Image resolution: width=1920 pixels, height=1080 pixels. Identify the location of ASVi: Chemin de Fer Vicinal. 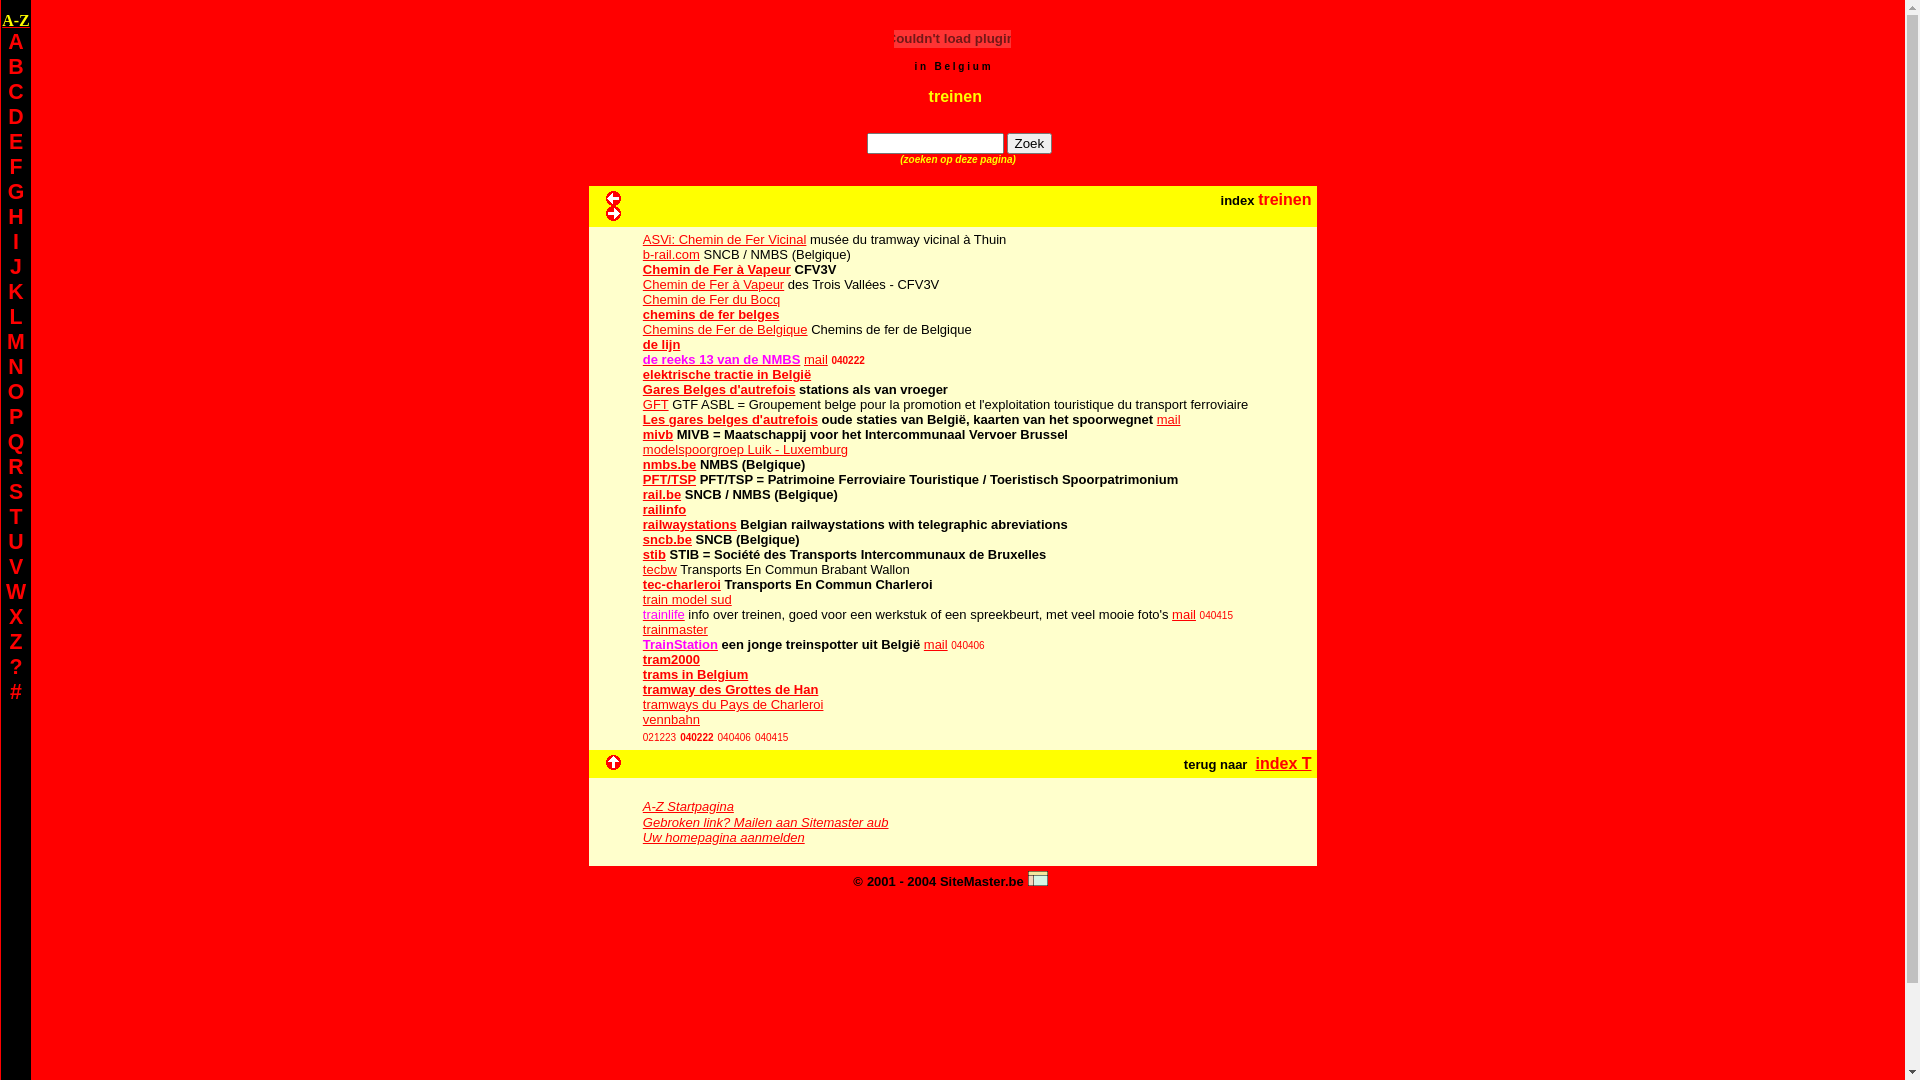
(725, 240).